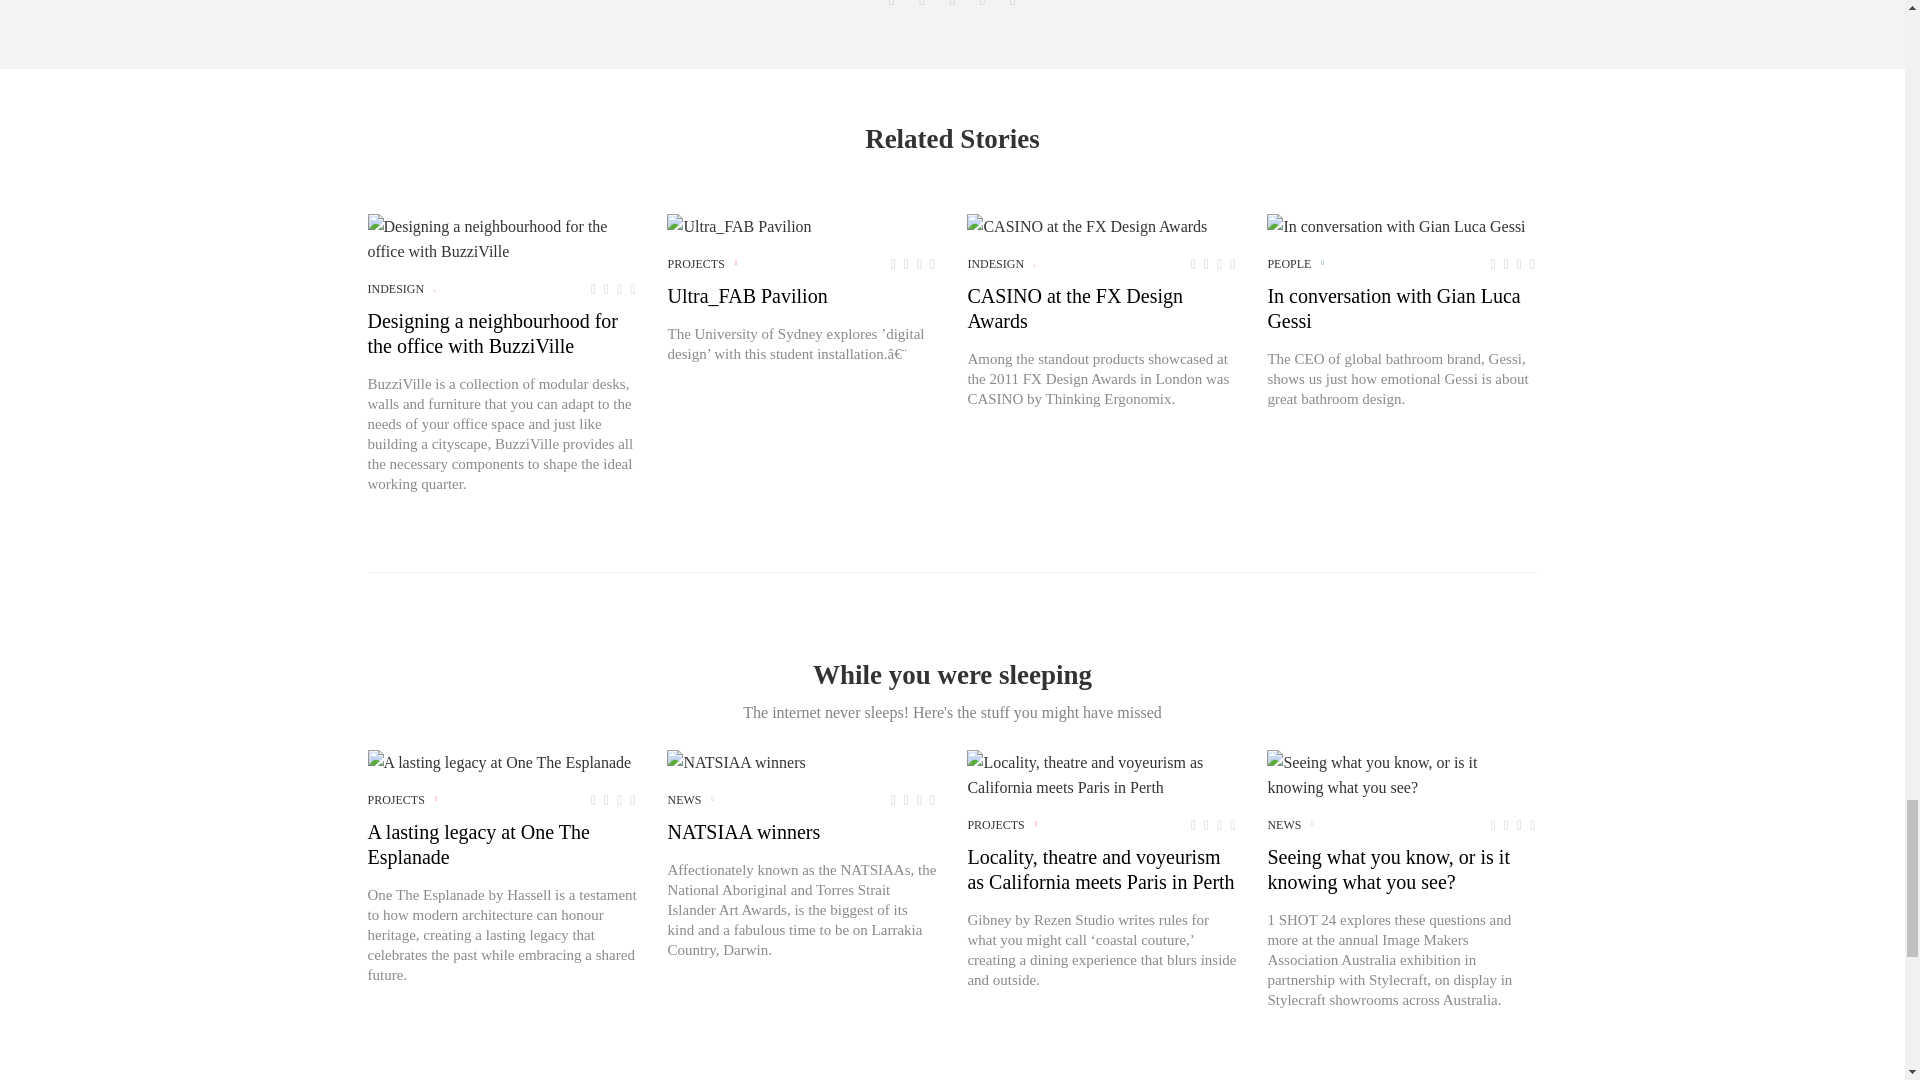  I want to click on Designing a neighbourhood for the office with BuzziVille, so click(502, 238).